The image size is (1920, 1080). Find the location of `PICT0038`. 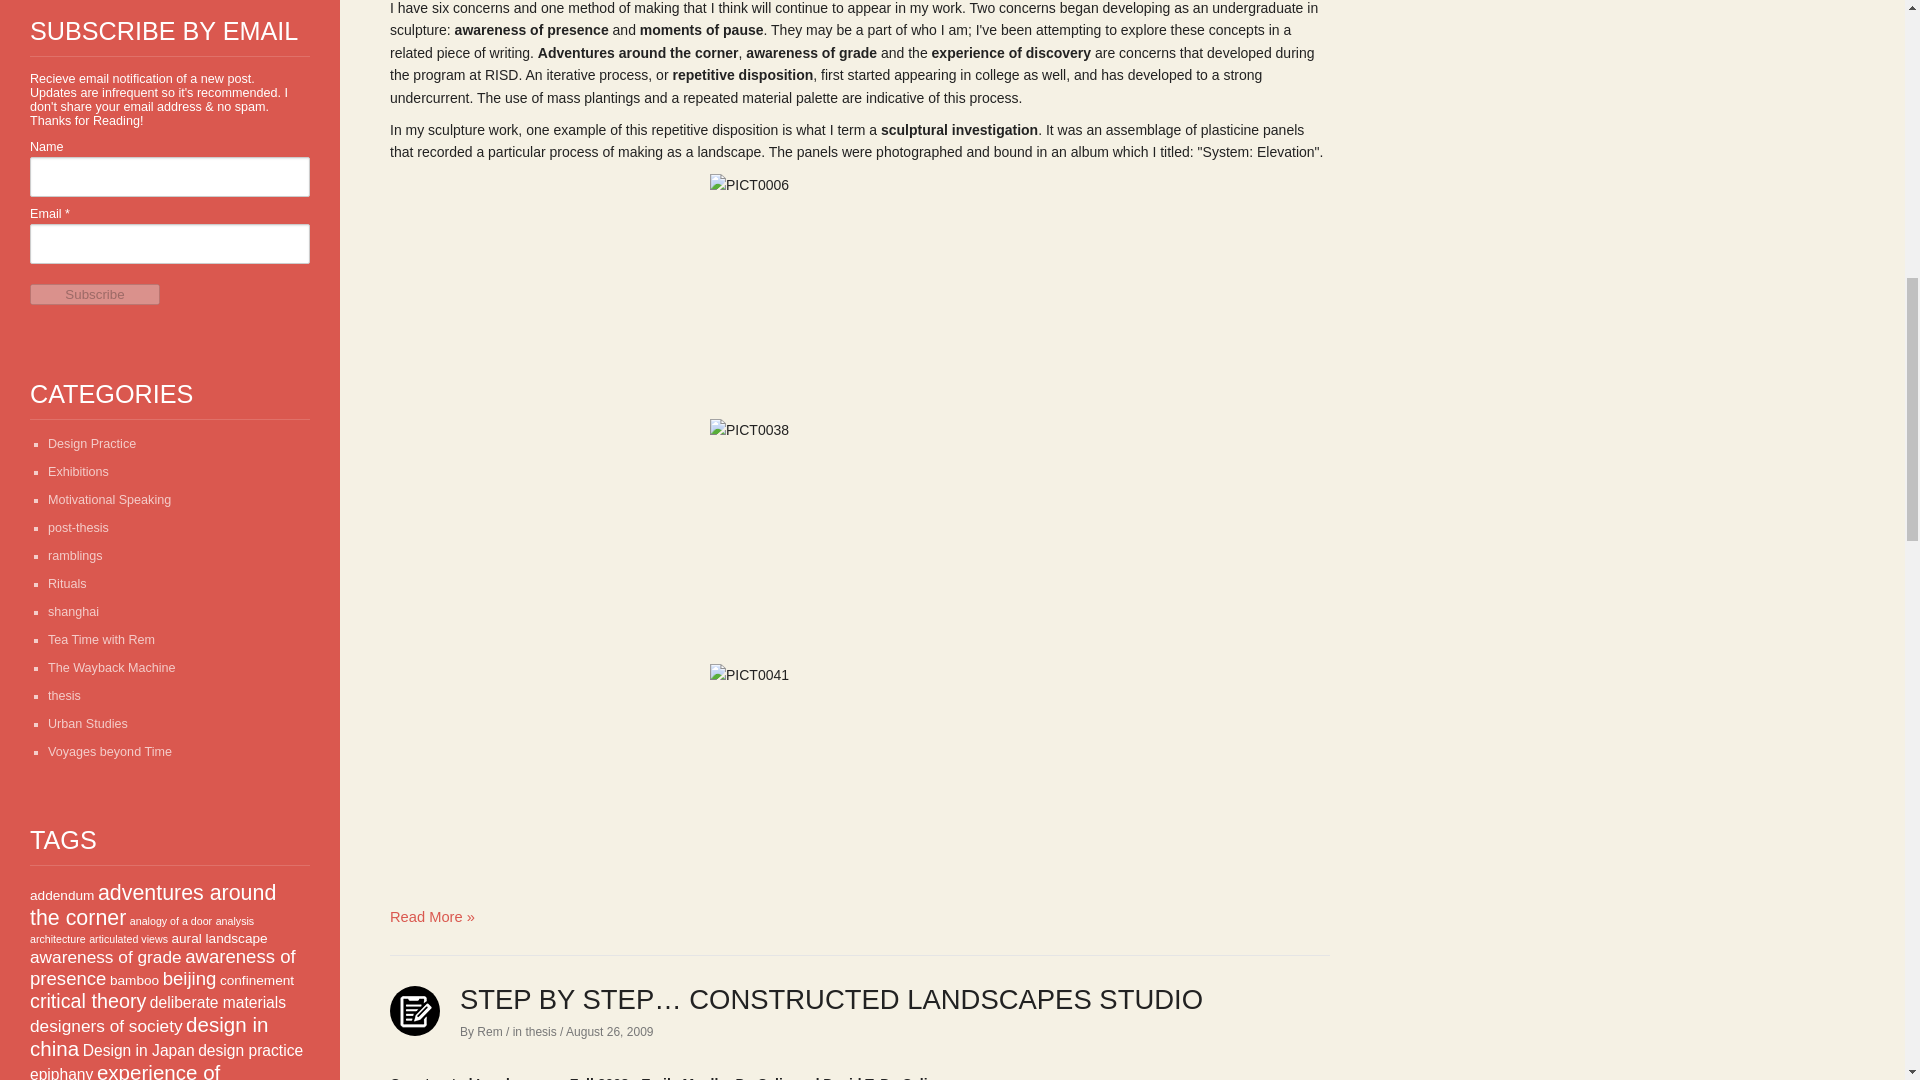

PICT0038 is located at coordinates (860, 531).